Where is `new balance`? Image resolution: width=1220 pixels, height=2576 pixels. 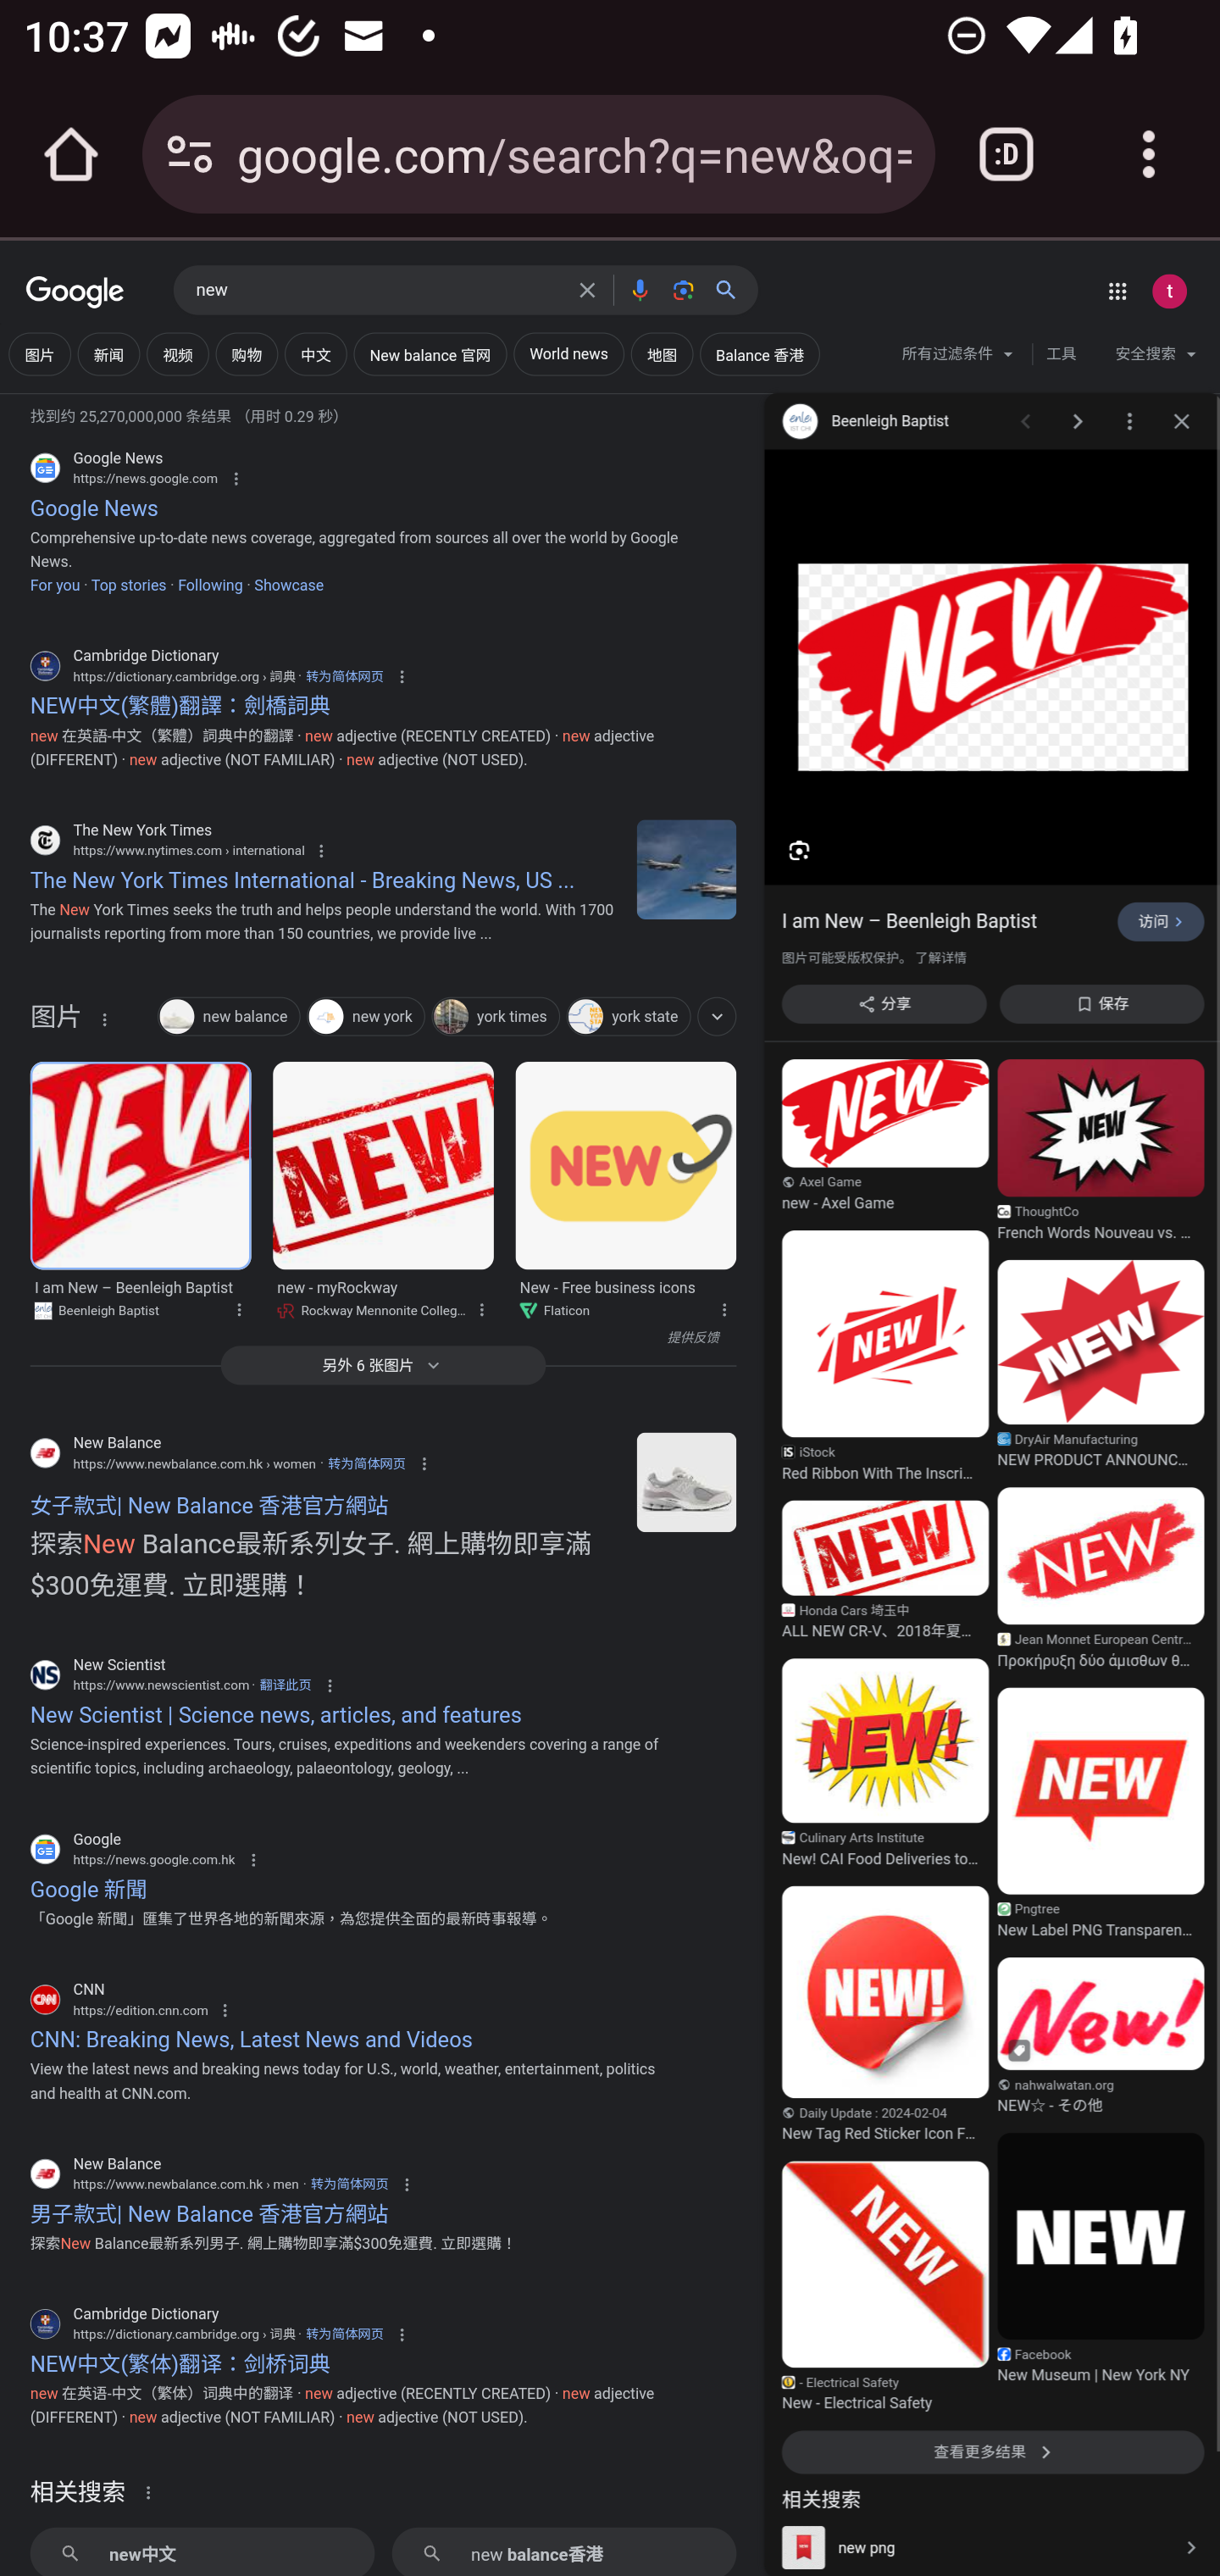 new balance is located at coordinates (229, 1019).